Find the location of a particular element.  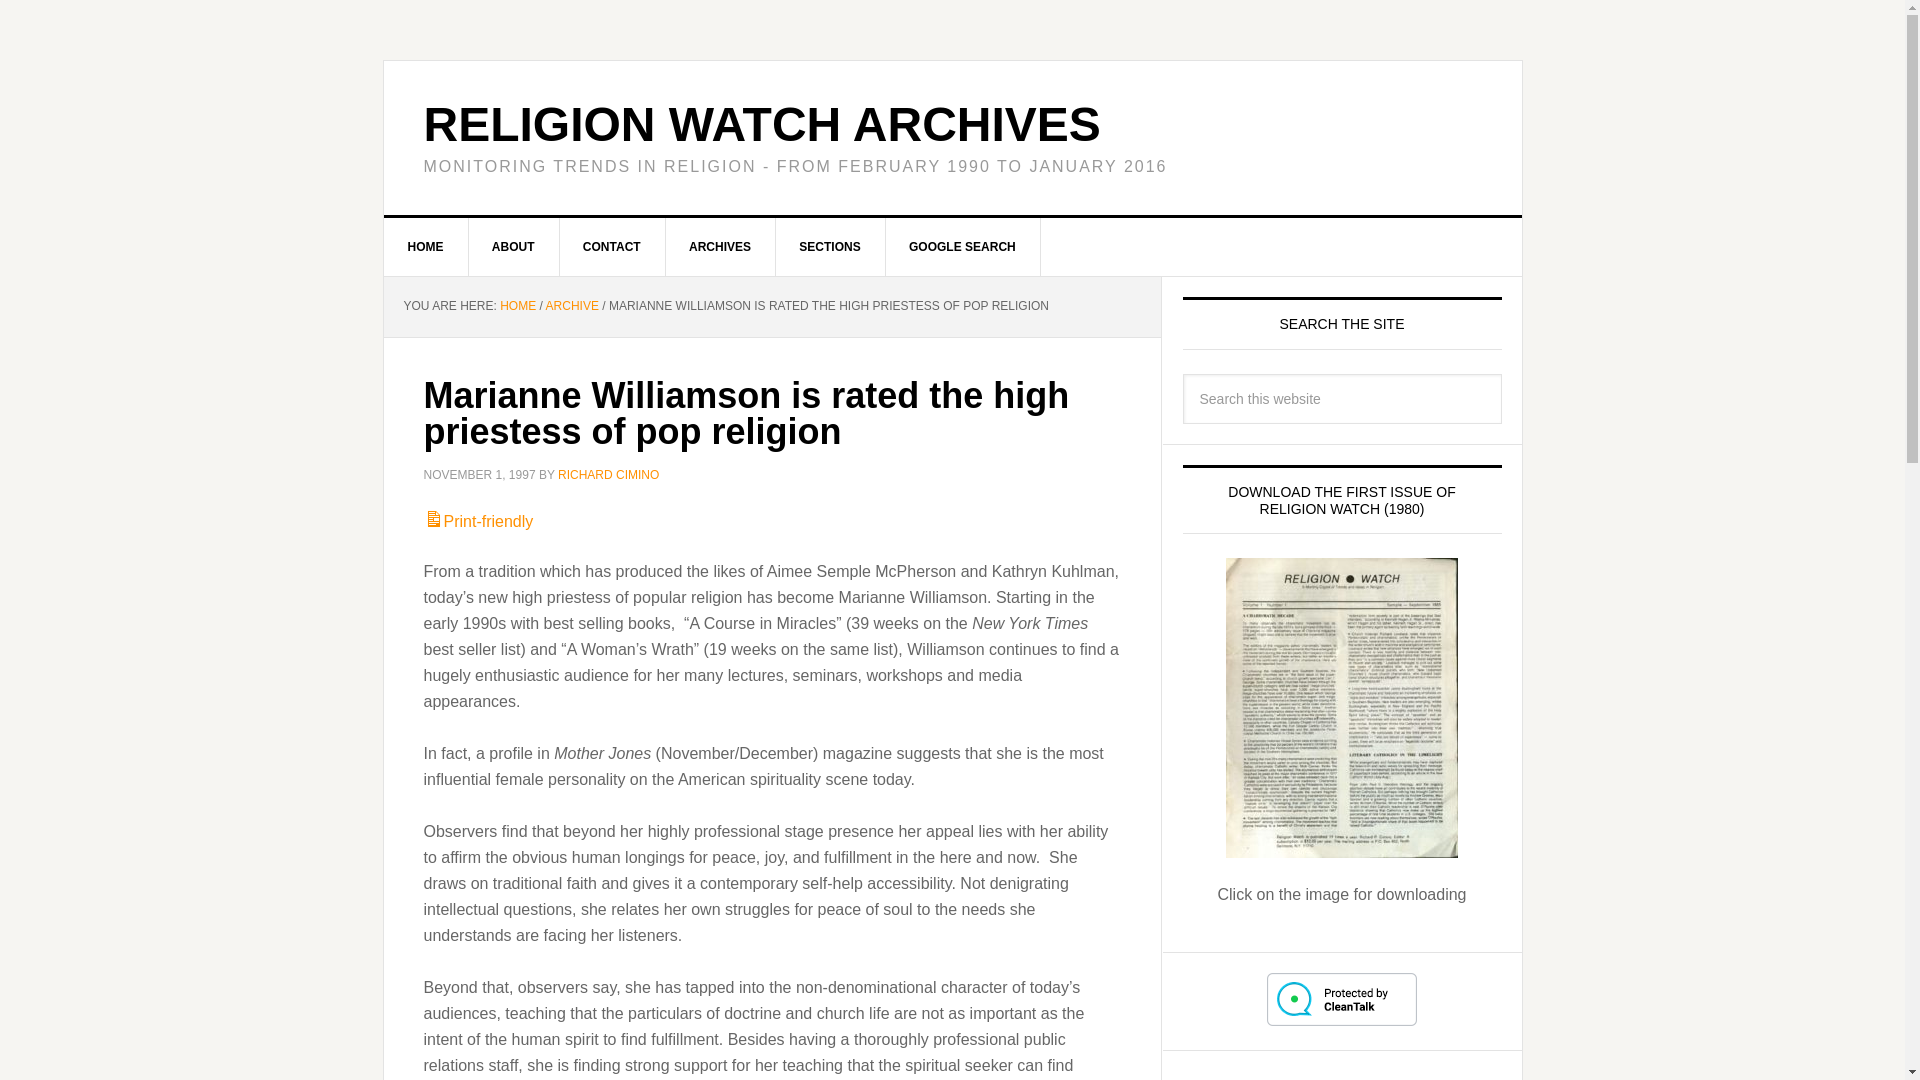

RICHARD CIMINO is located at coordinates (608, 474).